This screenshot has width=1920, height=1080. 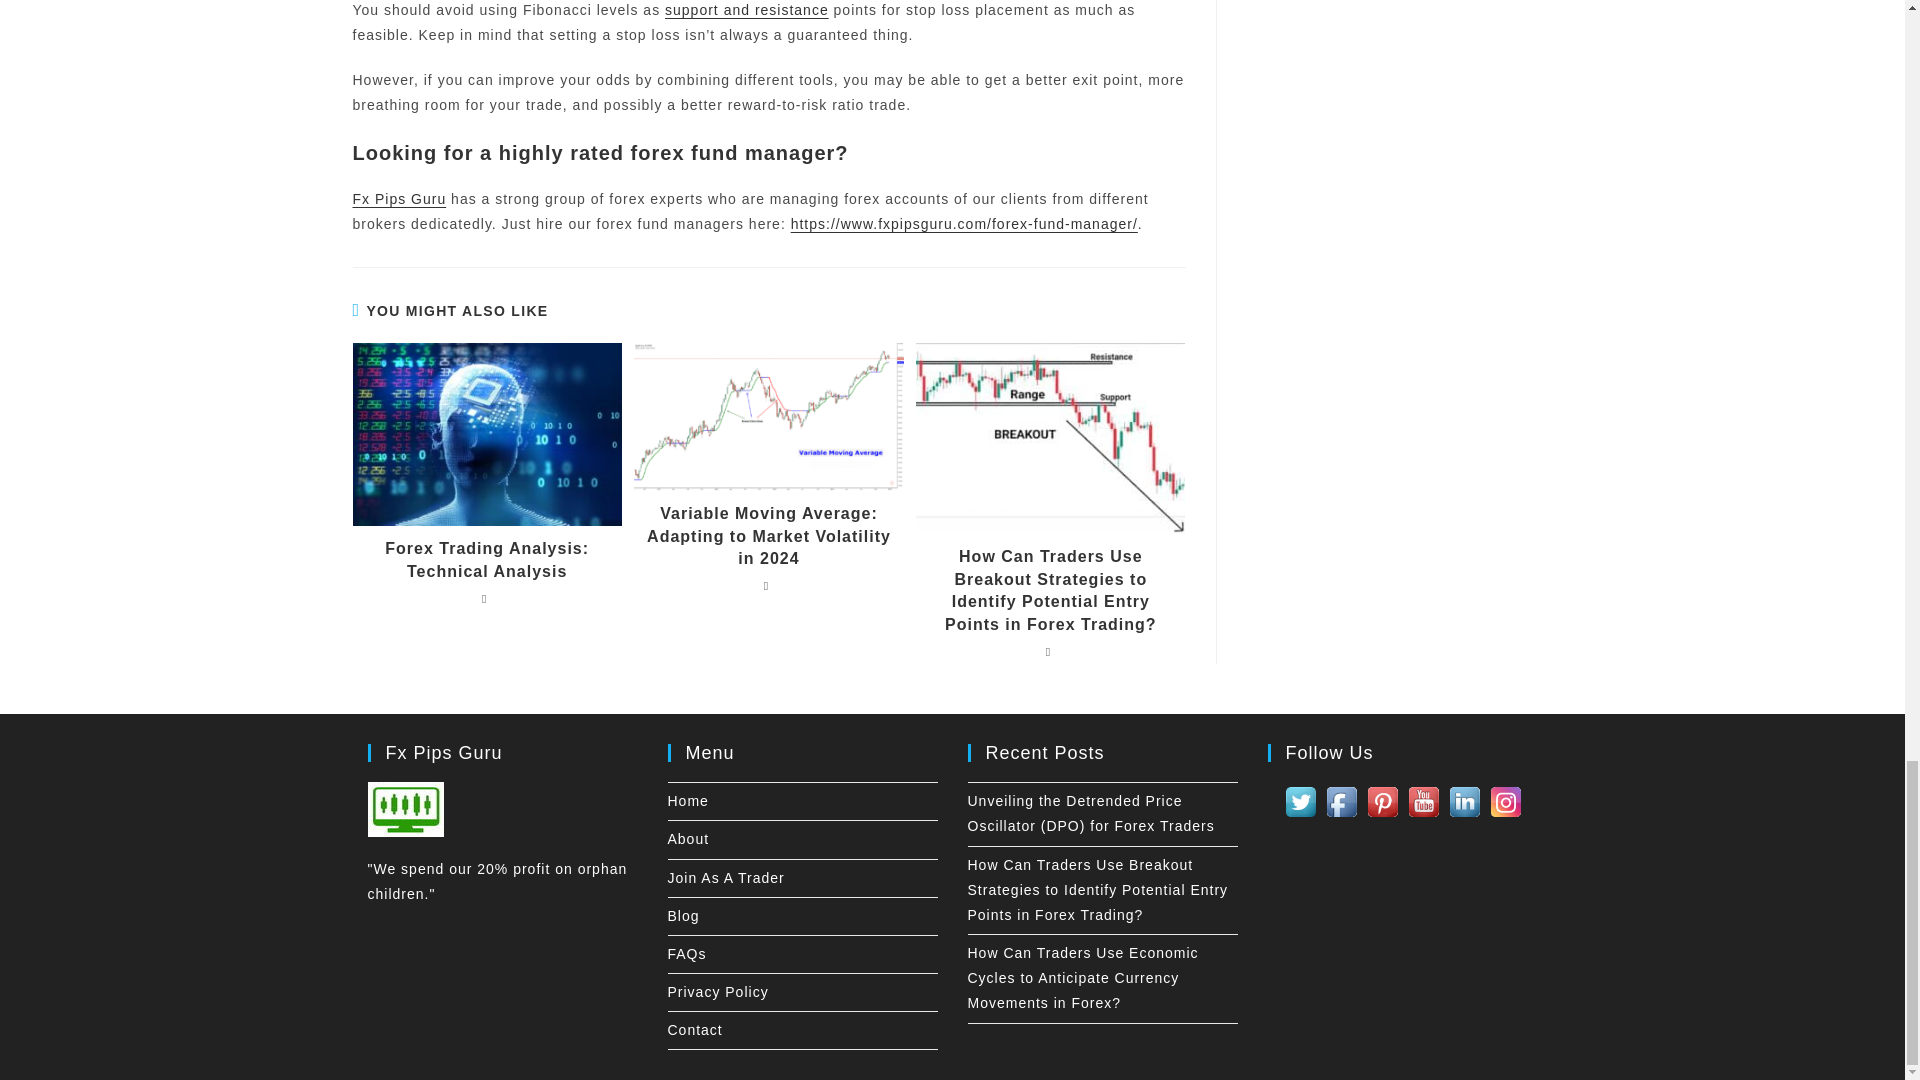 I want to click on Privacy Policy, so click(x=718, y=992).